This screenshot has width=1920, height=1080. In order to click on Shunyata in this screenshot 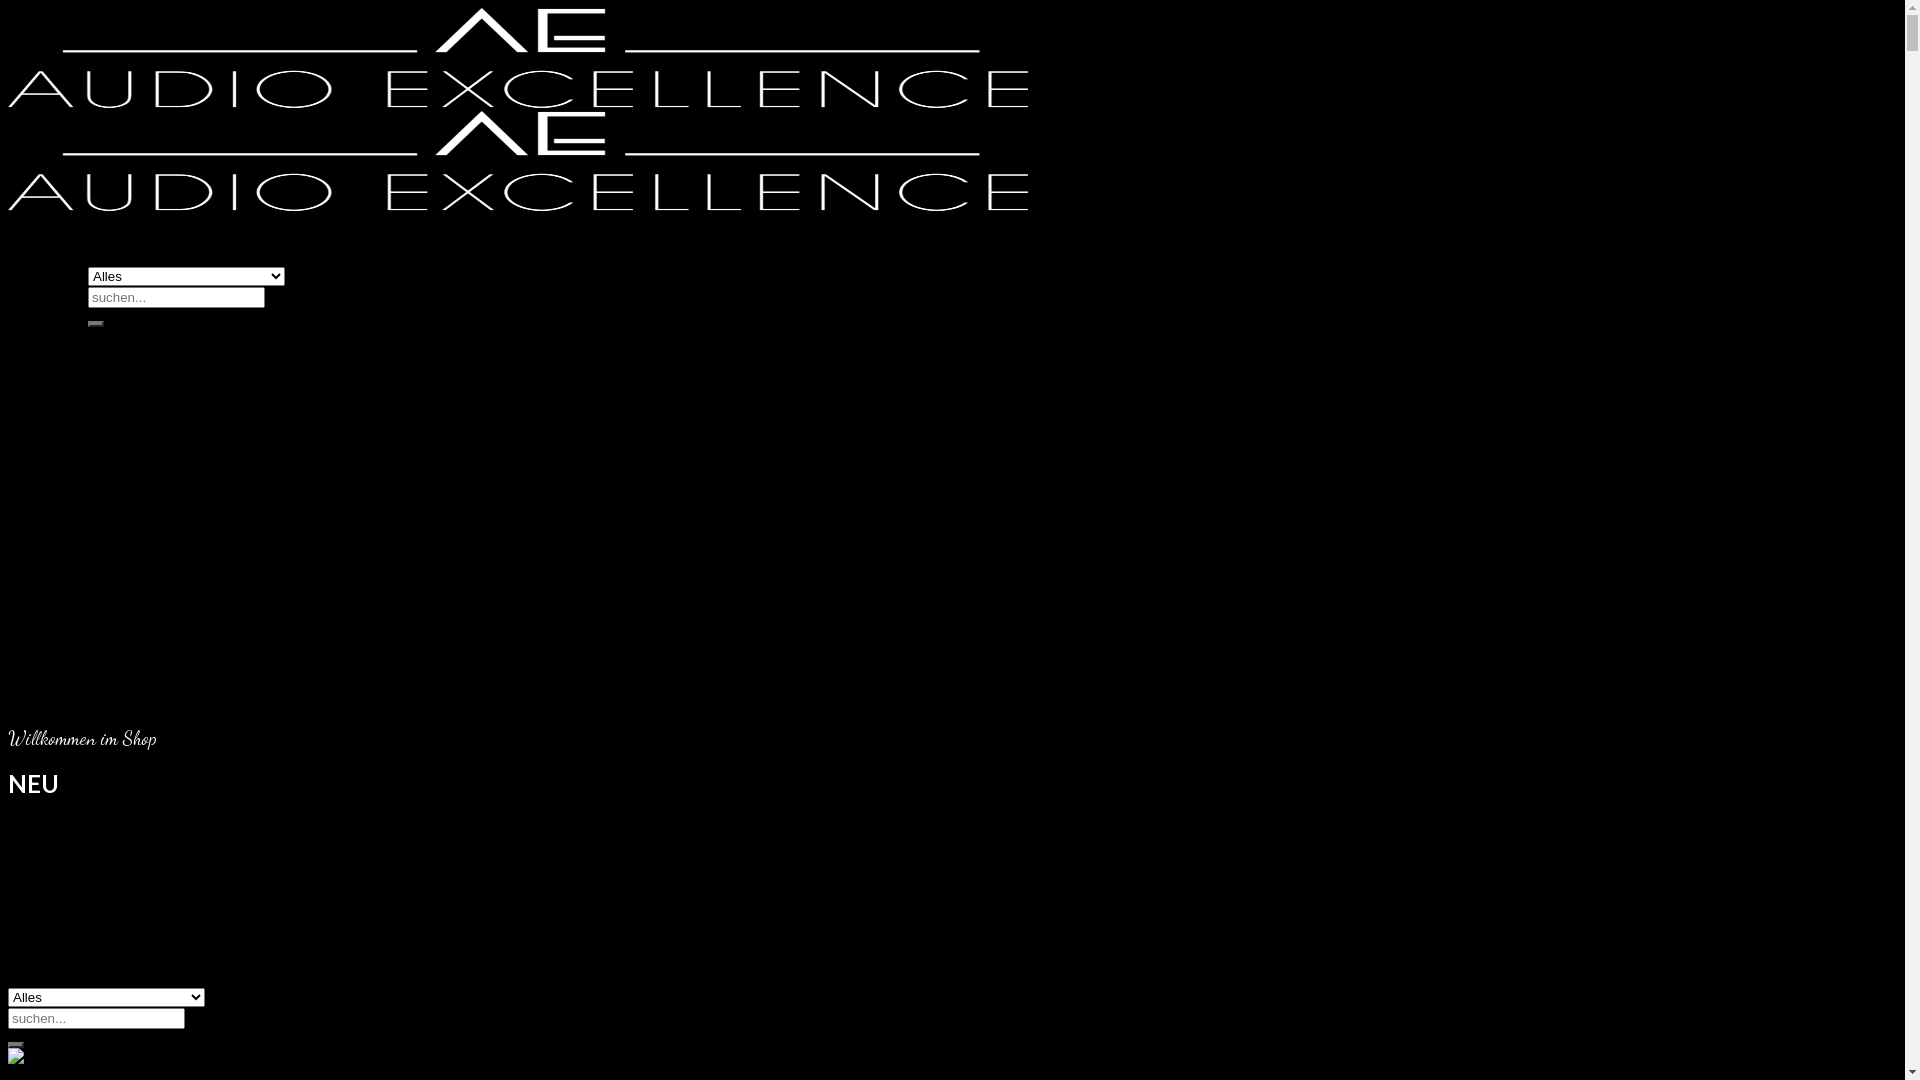, I will do `click(119, 622)`.